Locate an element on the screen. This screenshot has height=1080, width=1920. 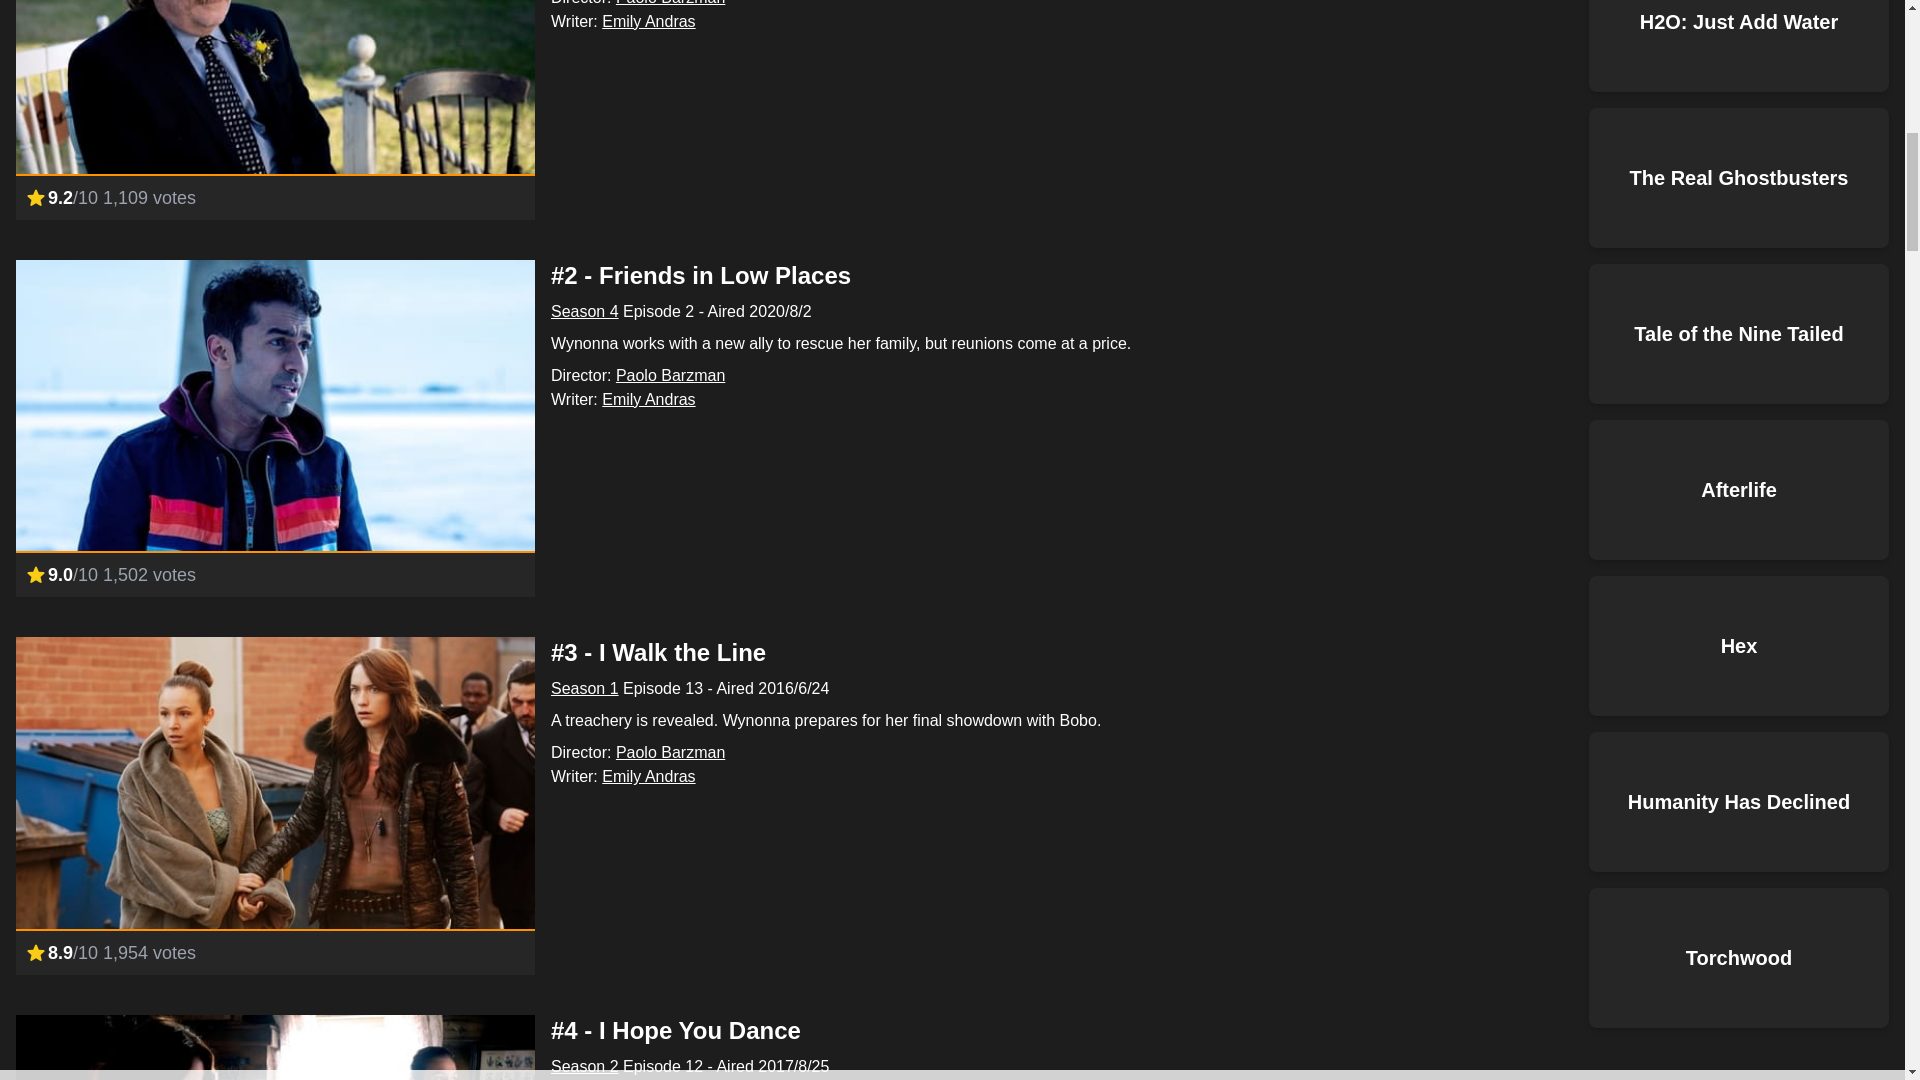
Paolo Barzman is located at coordinates (670, 3).